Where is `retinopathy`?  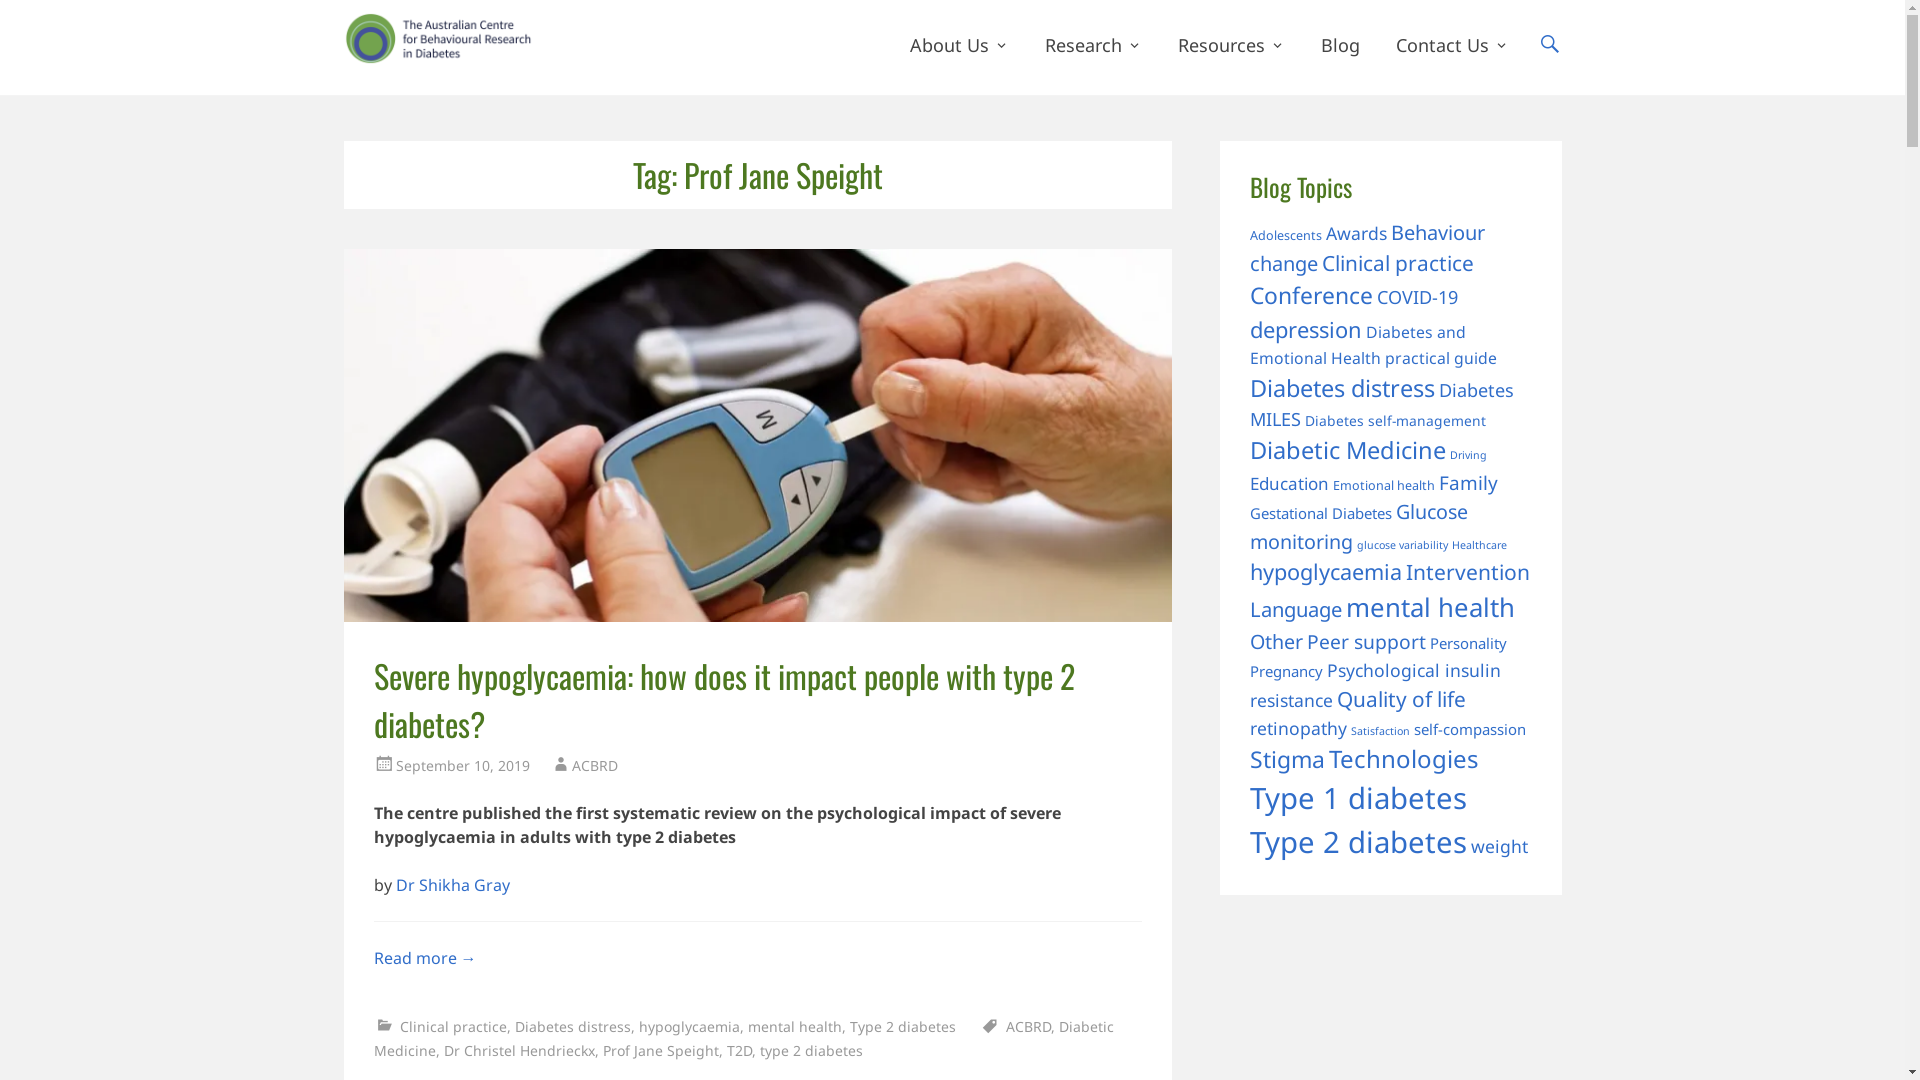 retinopathy is located at coordinates (1298, 728).